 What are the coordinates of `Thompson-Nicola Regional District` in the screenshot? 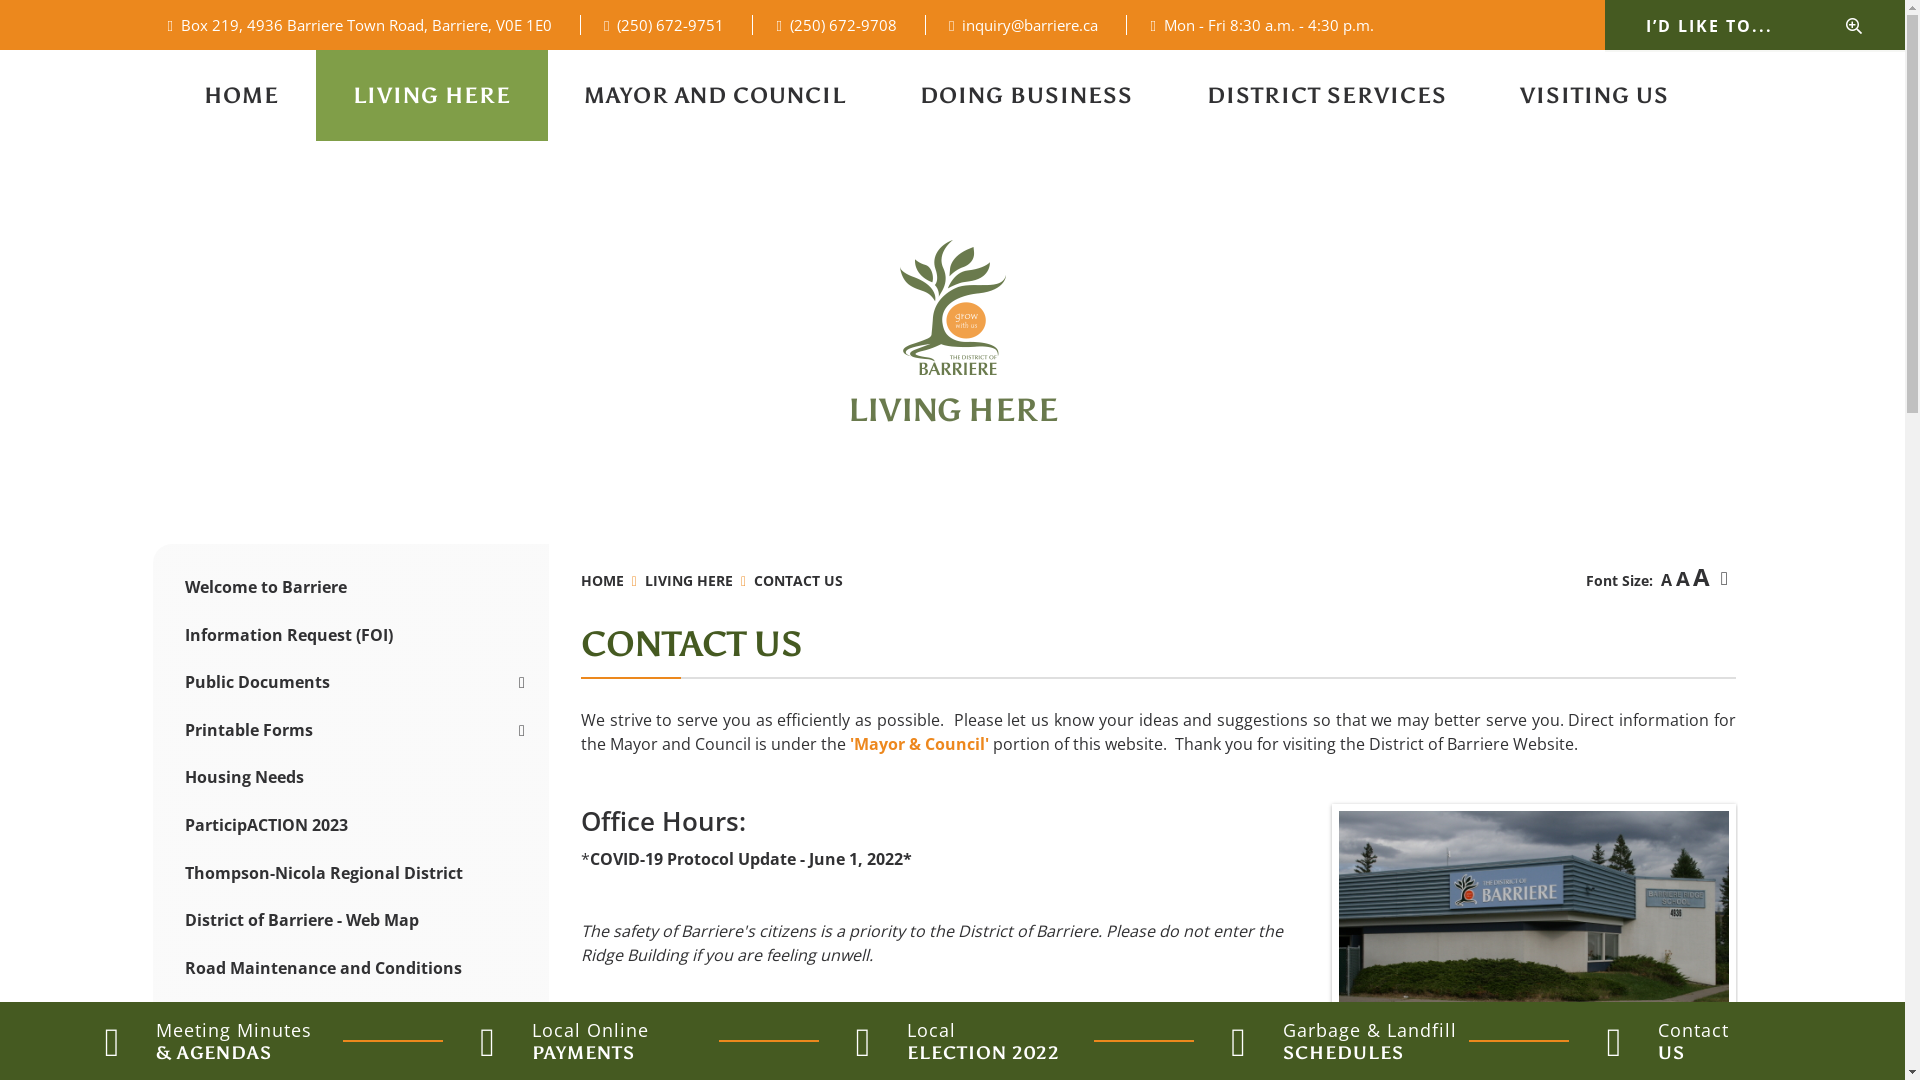 It's located at (350, 873).